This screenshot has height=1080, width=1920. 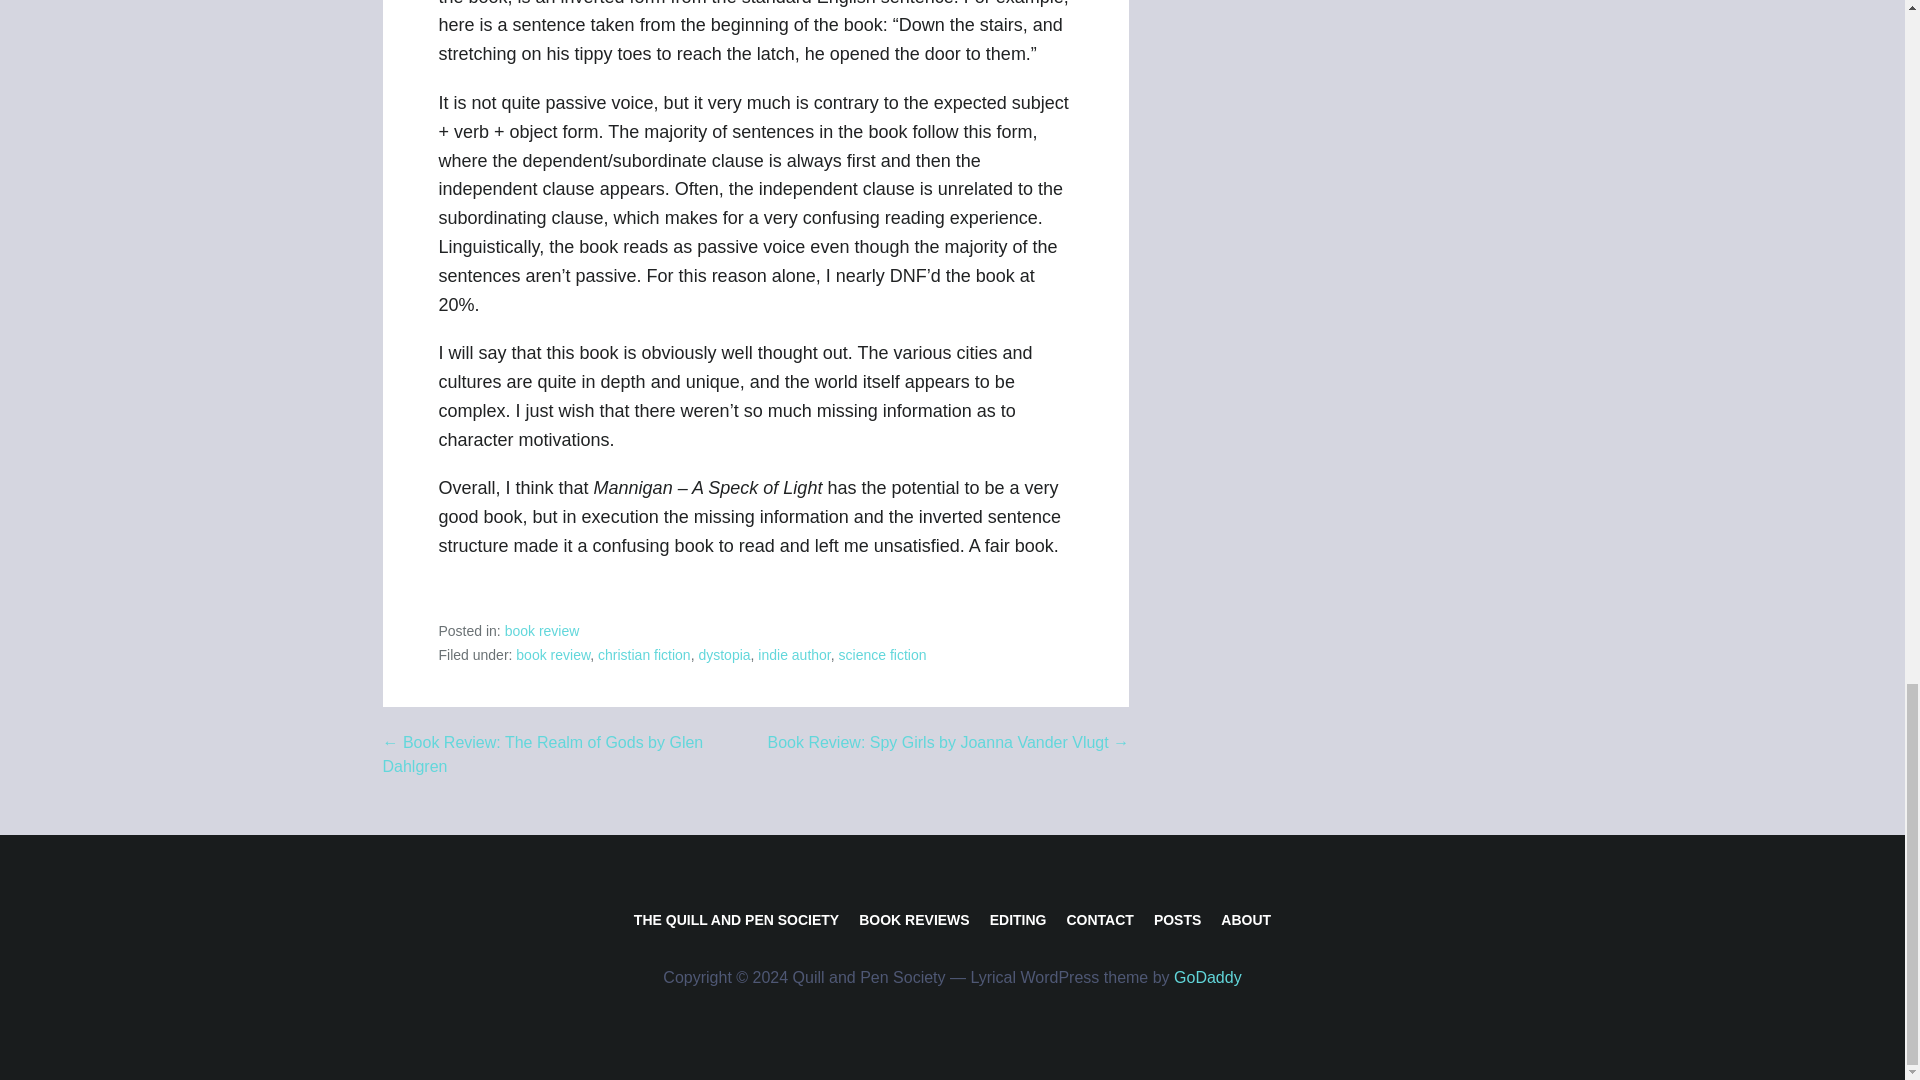 What do you see at coordinates (552, 654) in the screenshot?
I see `book review` at bounding box center [552, 654].